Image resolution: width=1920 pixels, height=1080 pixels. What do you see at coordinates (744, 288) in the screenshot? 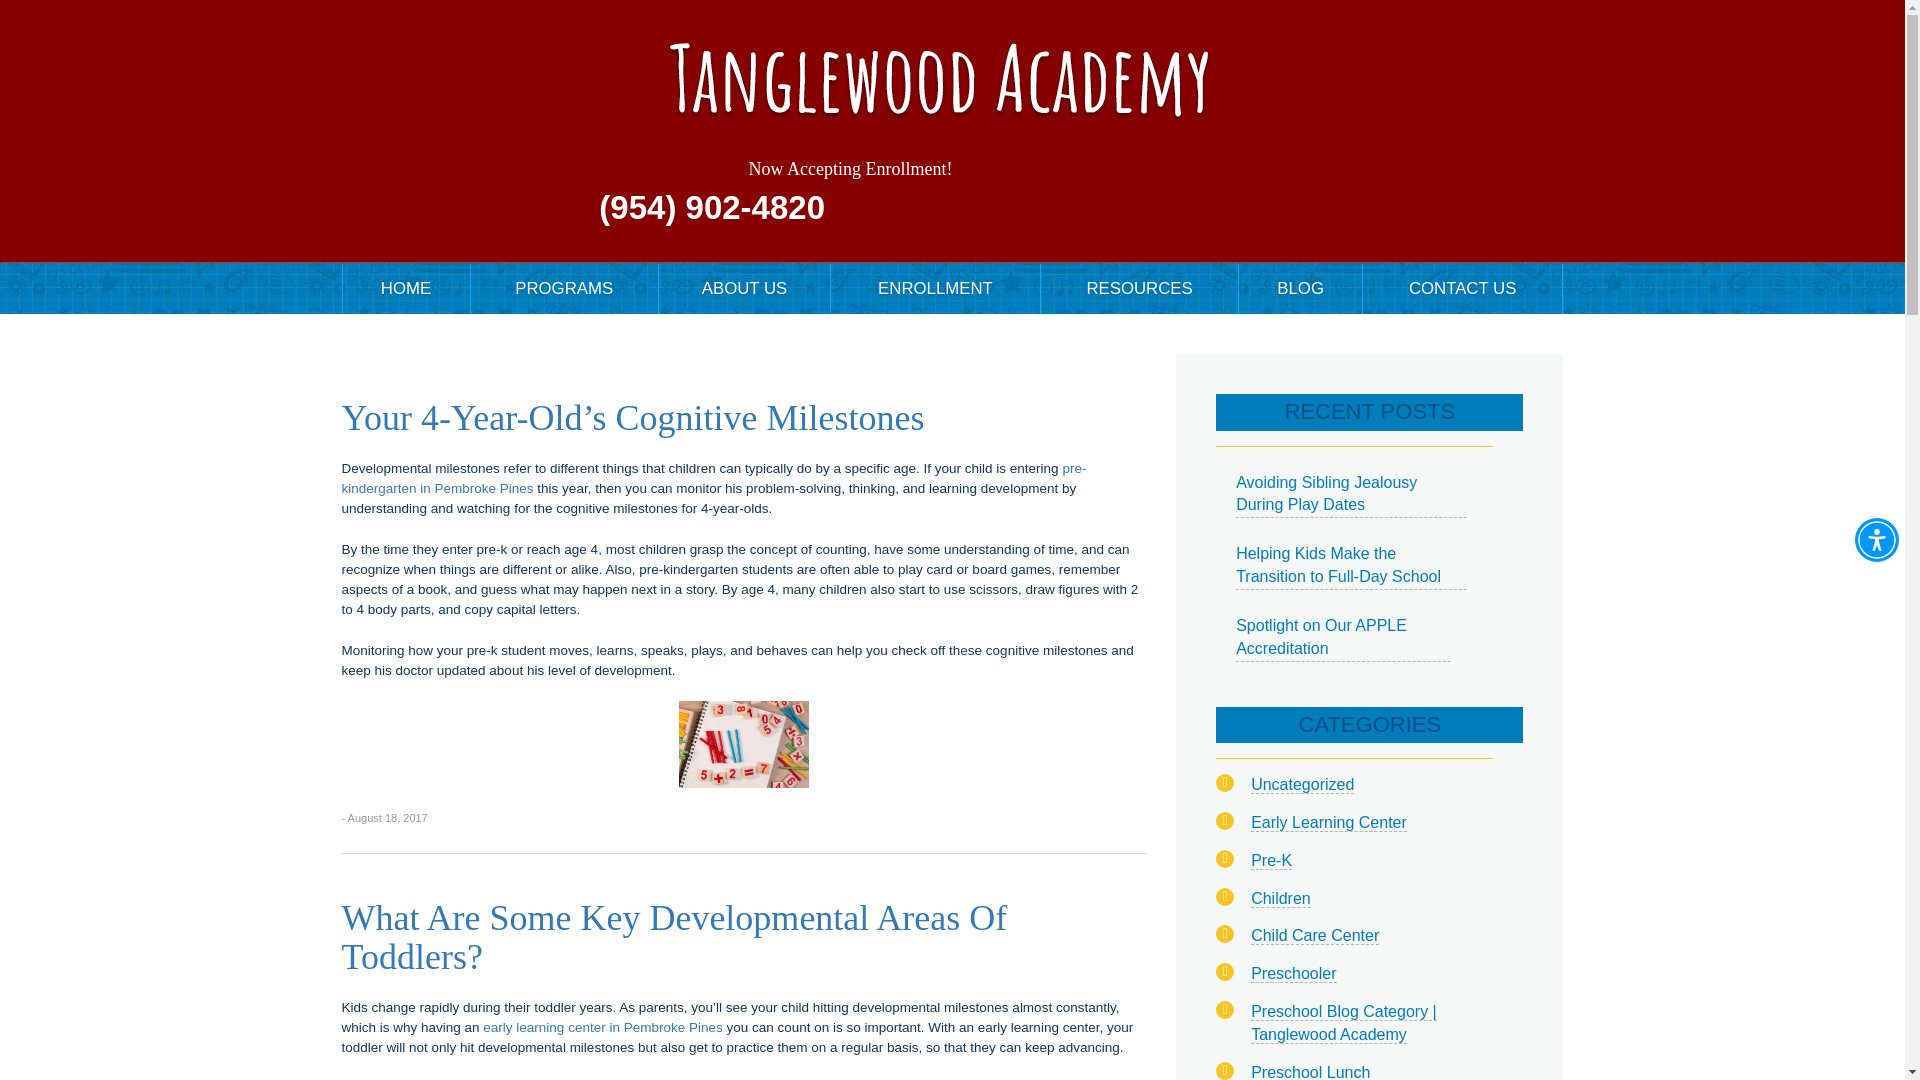
I see `ABOUT US` at bounding box center [744, 288].